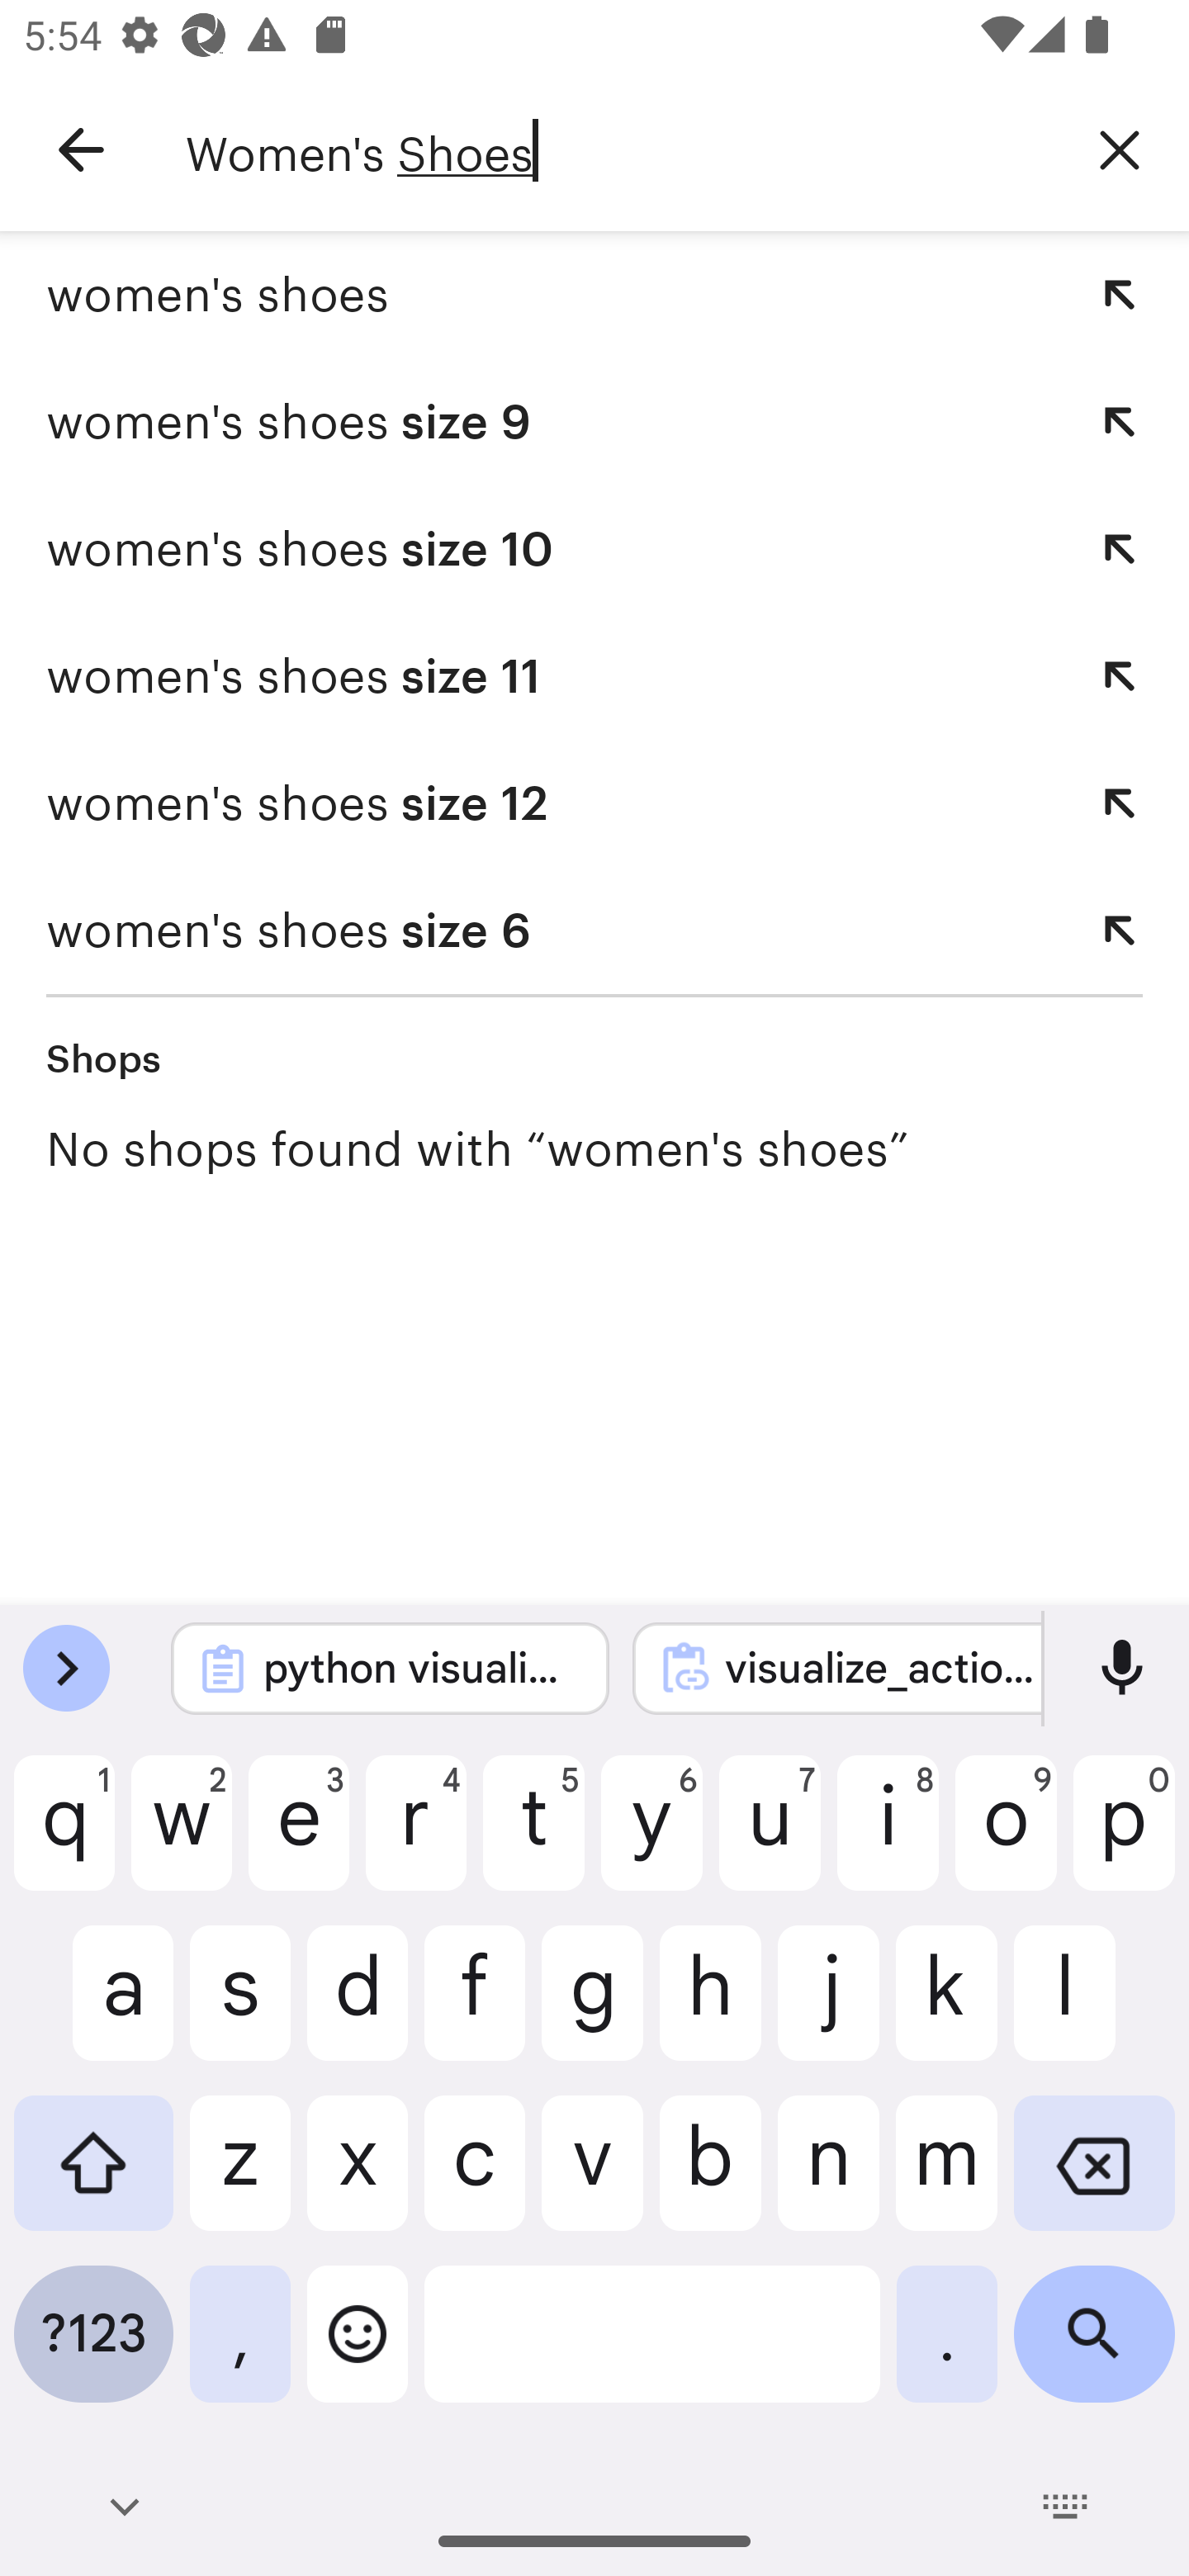 Image resolution: width=1189 pixels, height=2576 pixels. I want to click on Women's Shoes, so click(618, 150).